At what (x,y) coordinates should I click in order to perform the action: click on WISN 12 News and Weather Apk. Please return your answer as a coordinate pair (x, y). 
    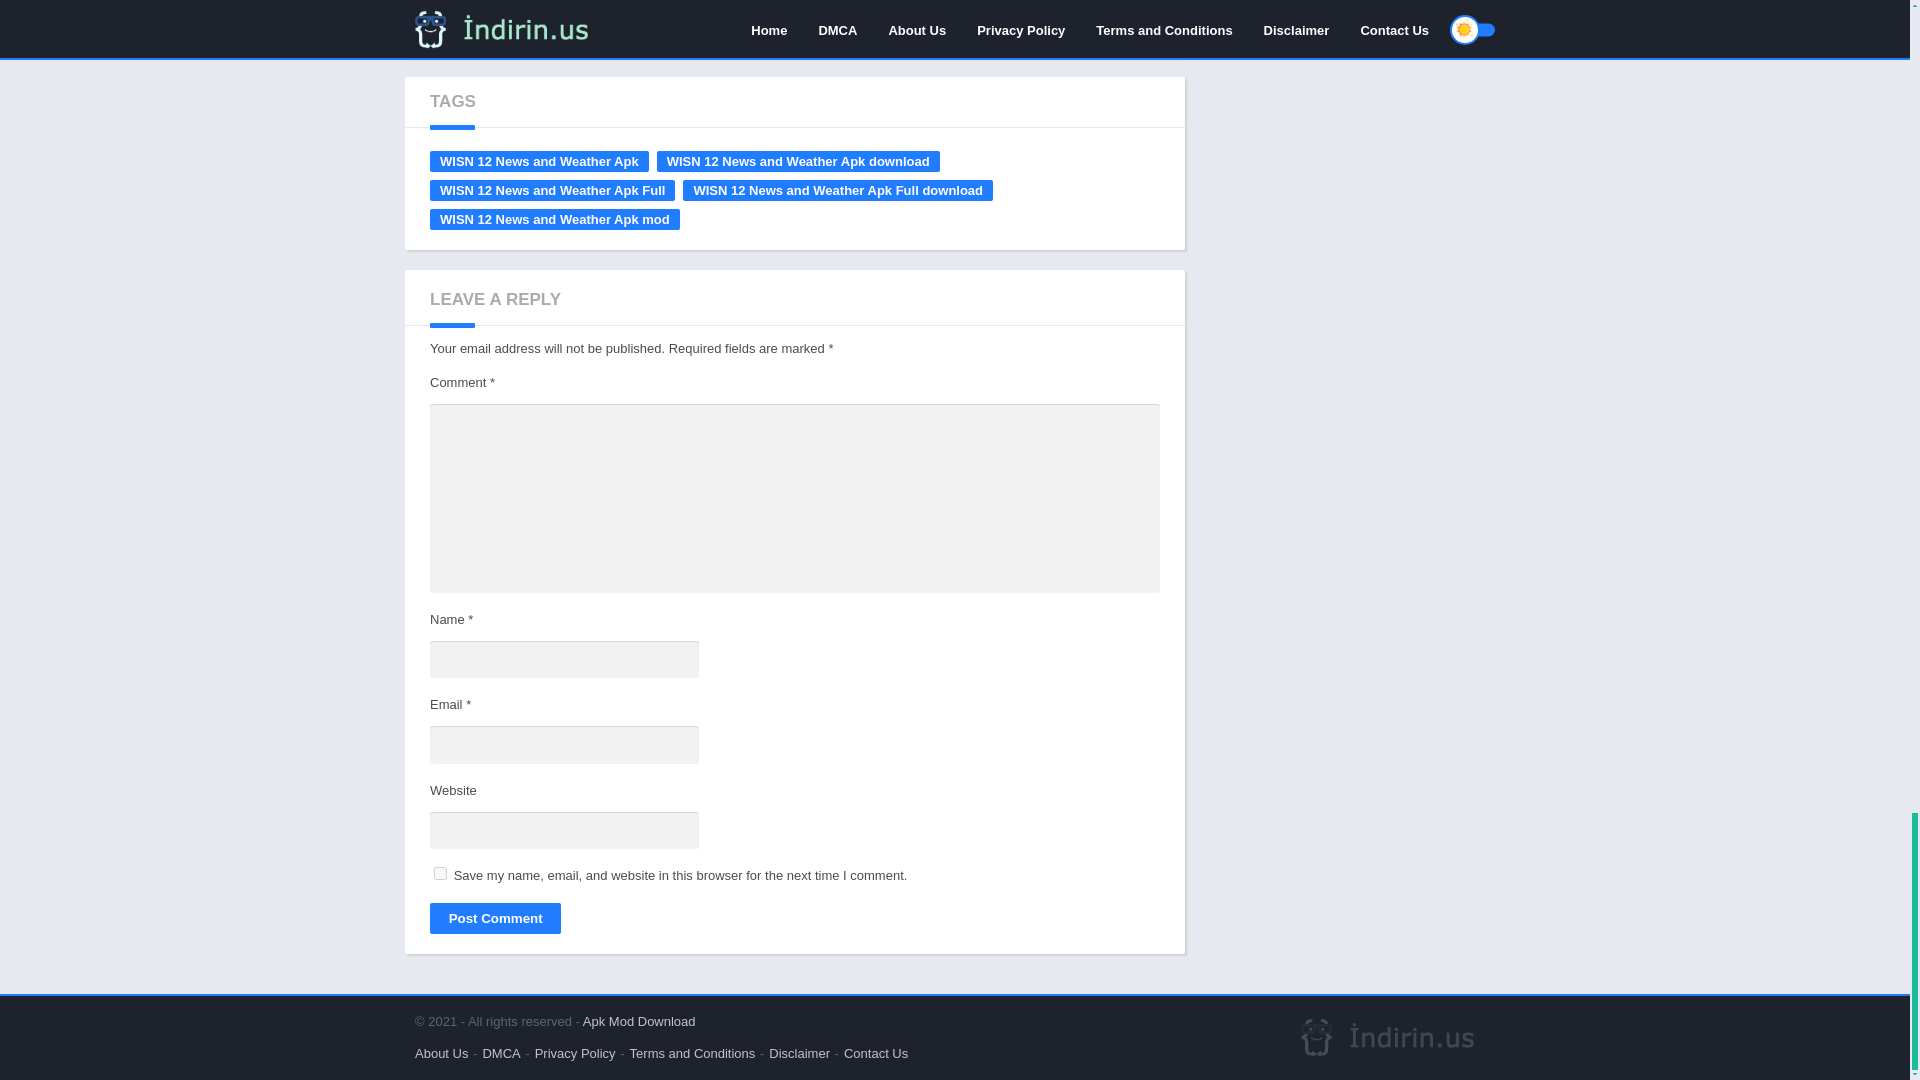
    Looking at the image, I should click on (539, 161).